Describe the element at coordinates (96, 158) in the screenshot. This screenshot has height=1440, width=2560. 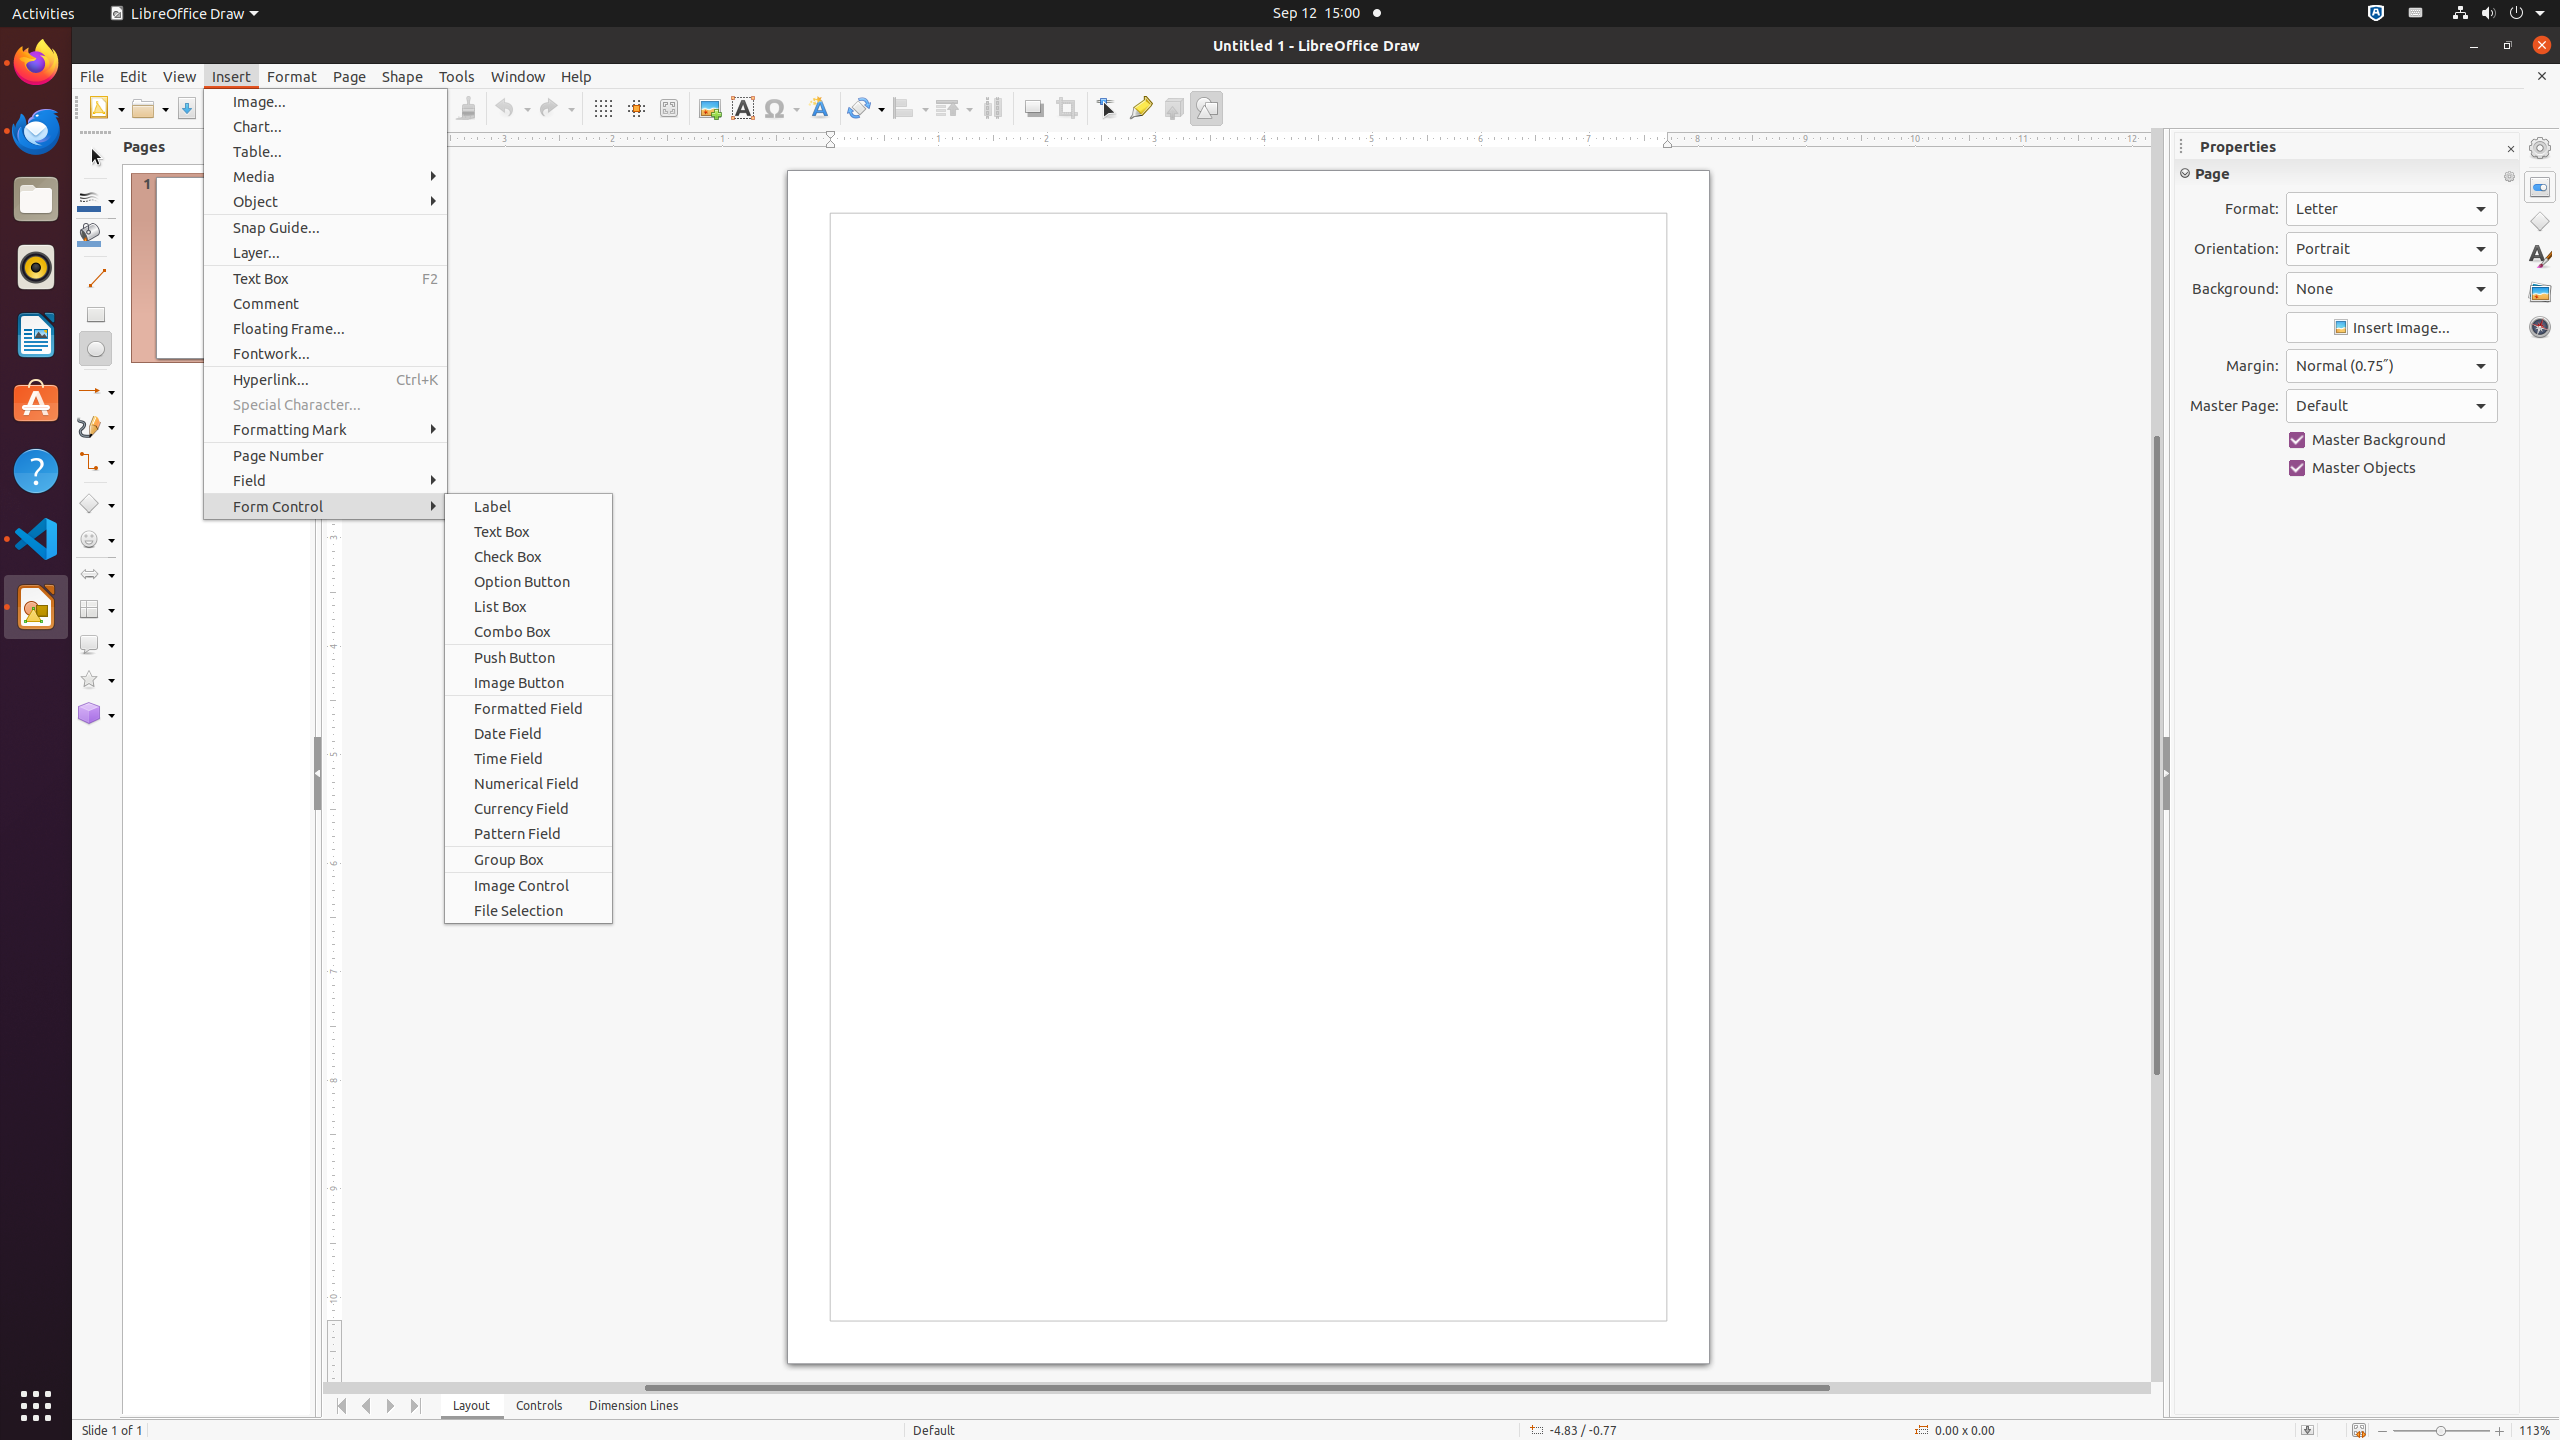
I see `Select` at that location.